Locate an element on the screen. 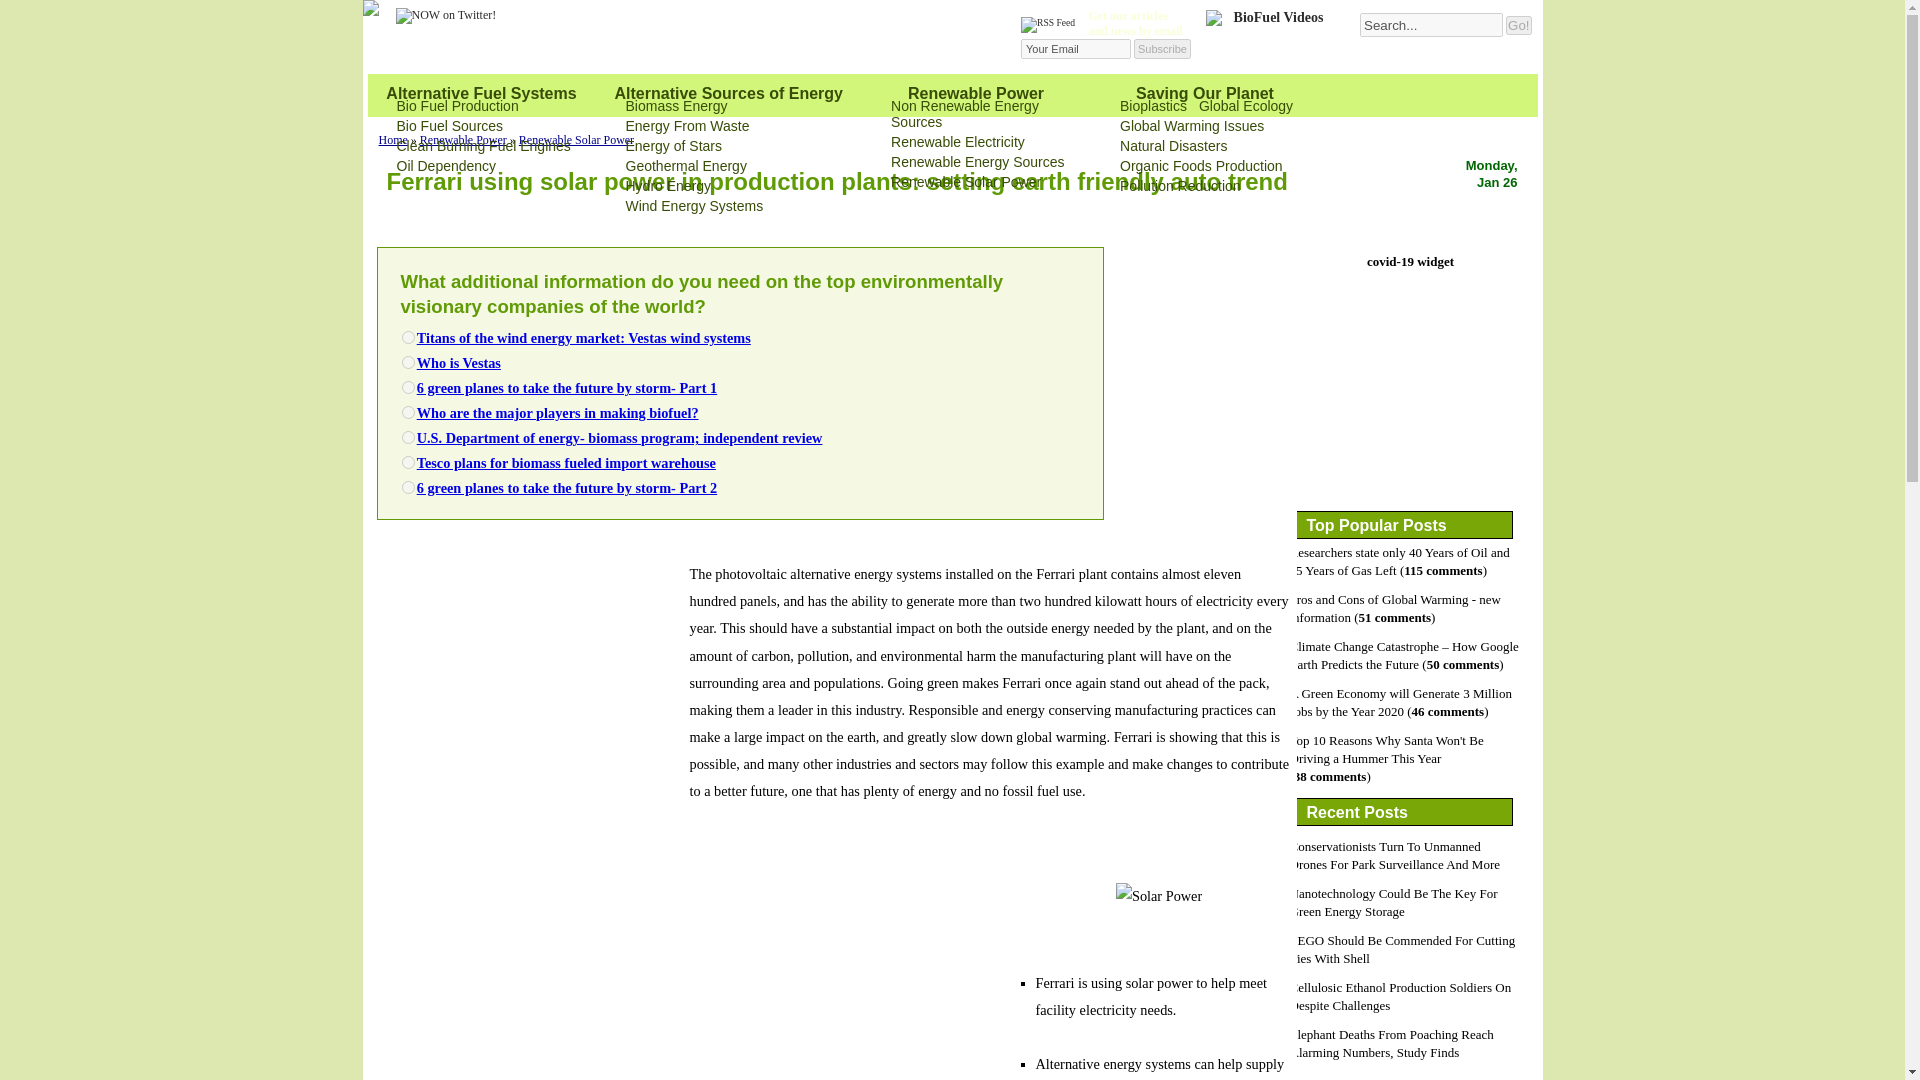 The width and height of the screenshot is (1920, 1080). Go! is located at coordinates (1518, 25).